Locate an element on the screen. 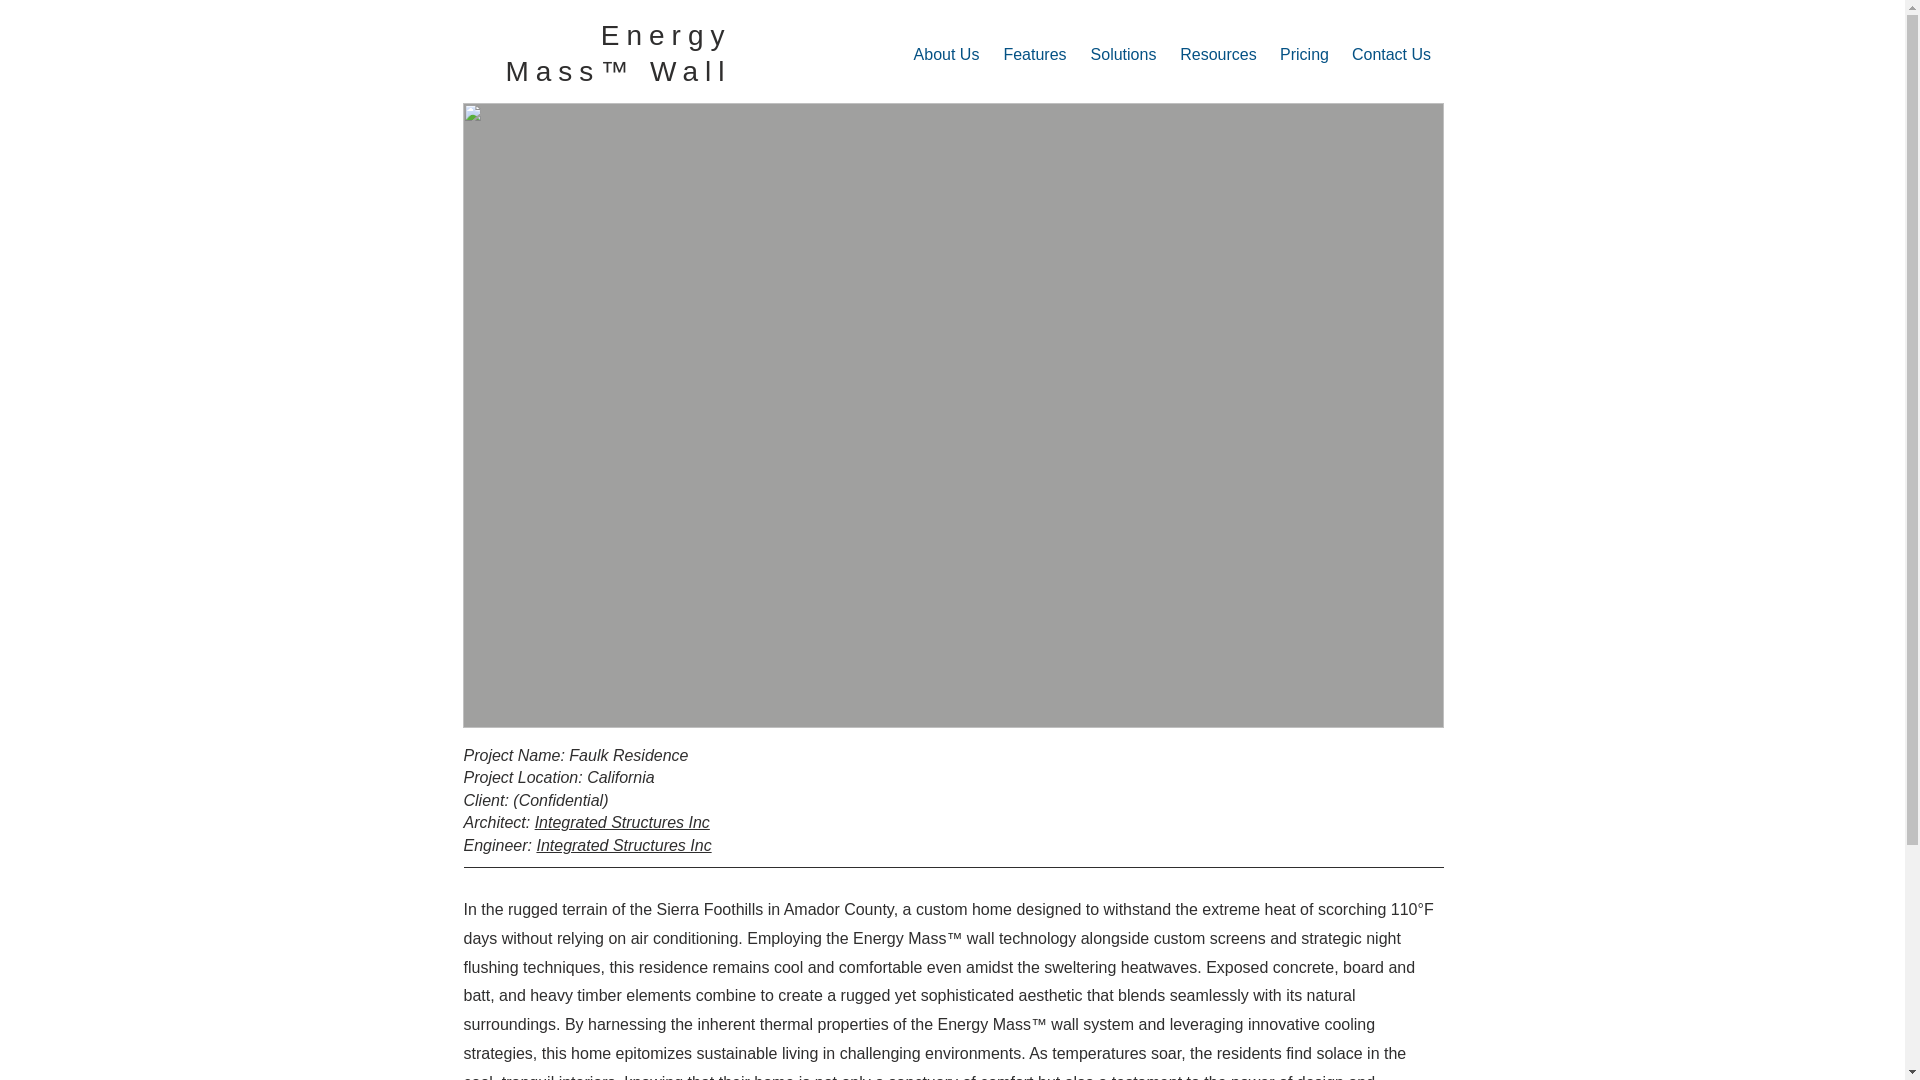 The width and height of the screenshot is (1920, 1080). Features is located at coordinates (1036, 54).